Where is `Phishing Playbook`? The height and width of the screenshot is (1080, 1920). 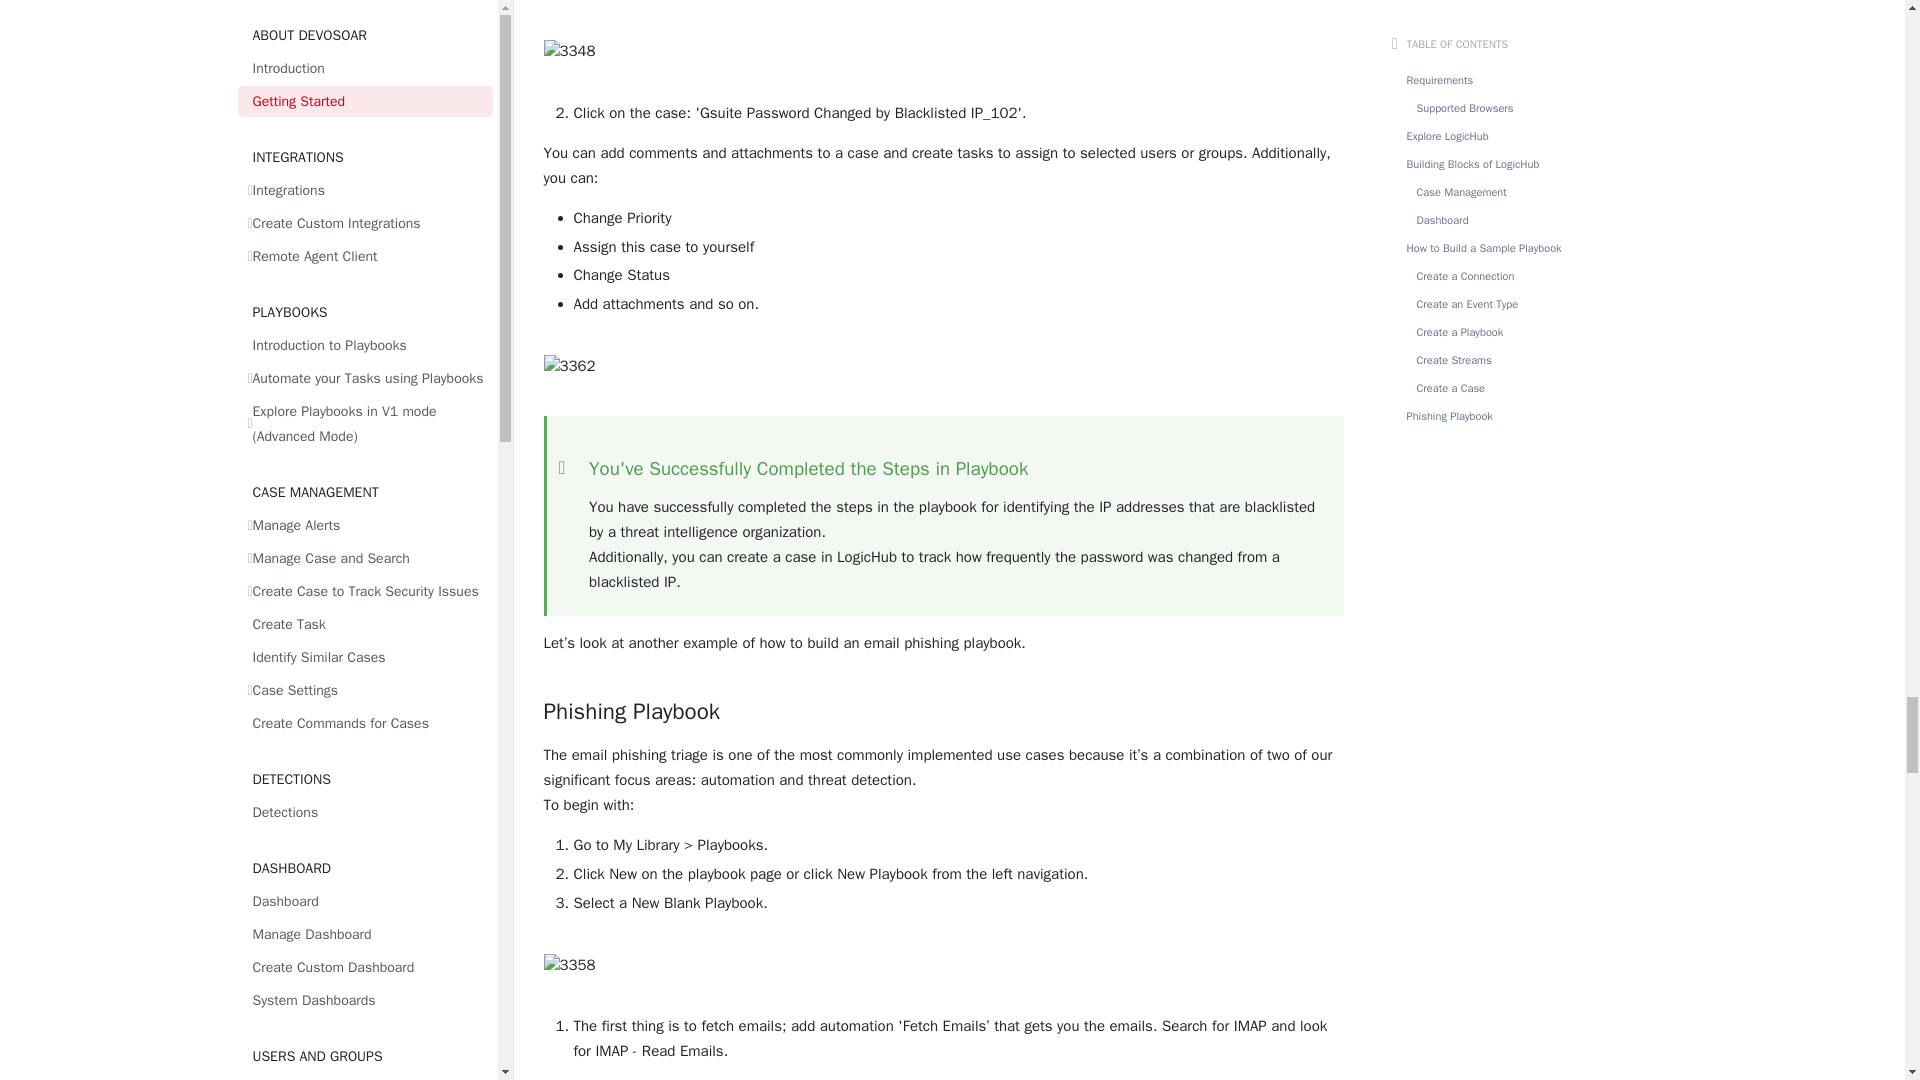 Phishing Playbook is located at coordinates (944, 702).